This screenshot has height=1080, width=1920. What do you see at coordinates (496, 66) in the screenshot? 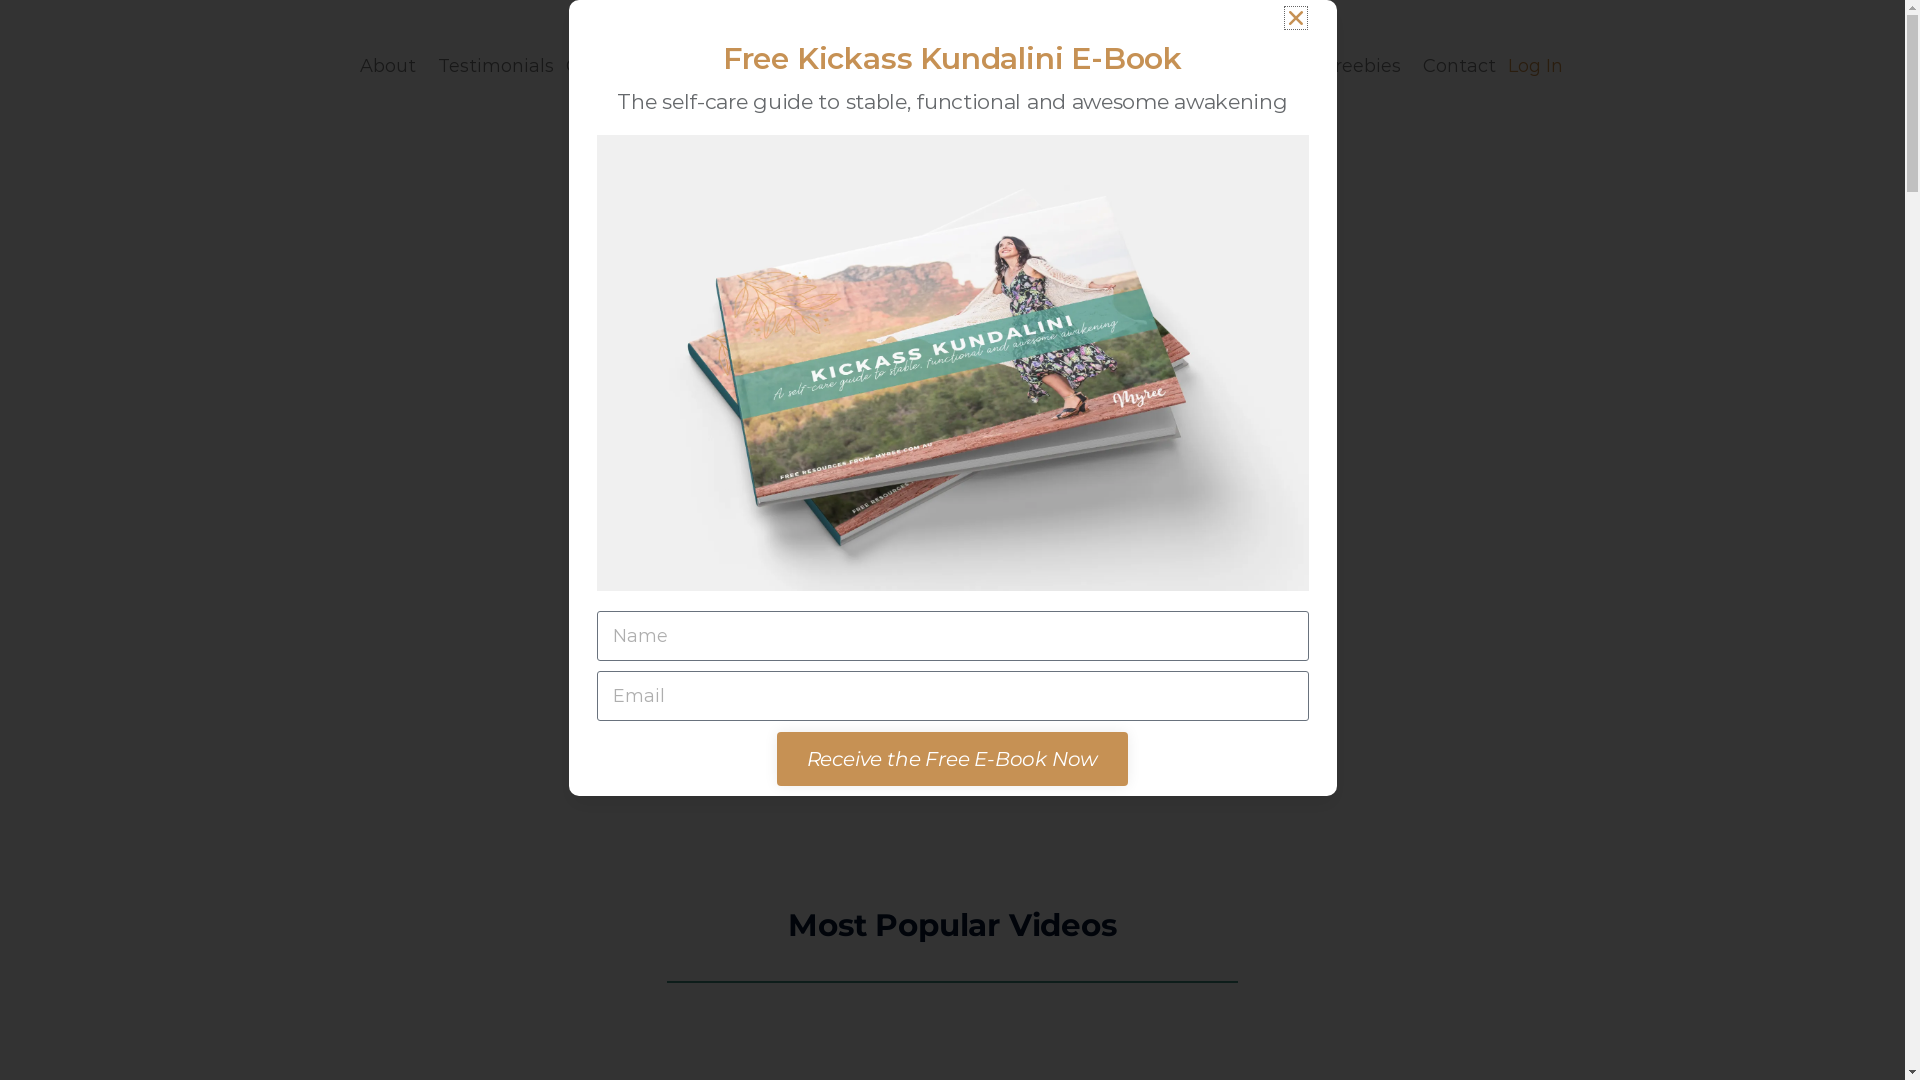
I see `Testimonials` at bounding box center [496, 66].